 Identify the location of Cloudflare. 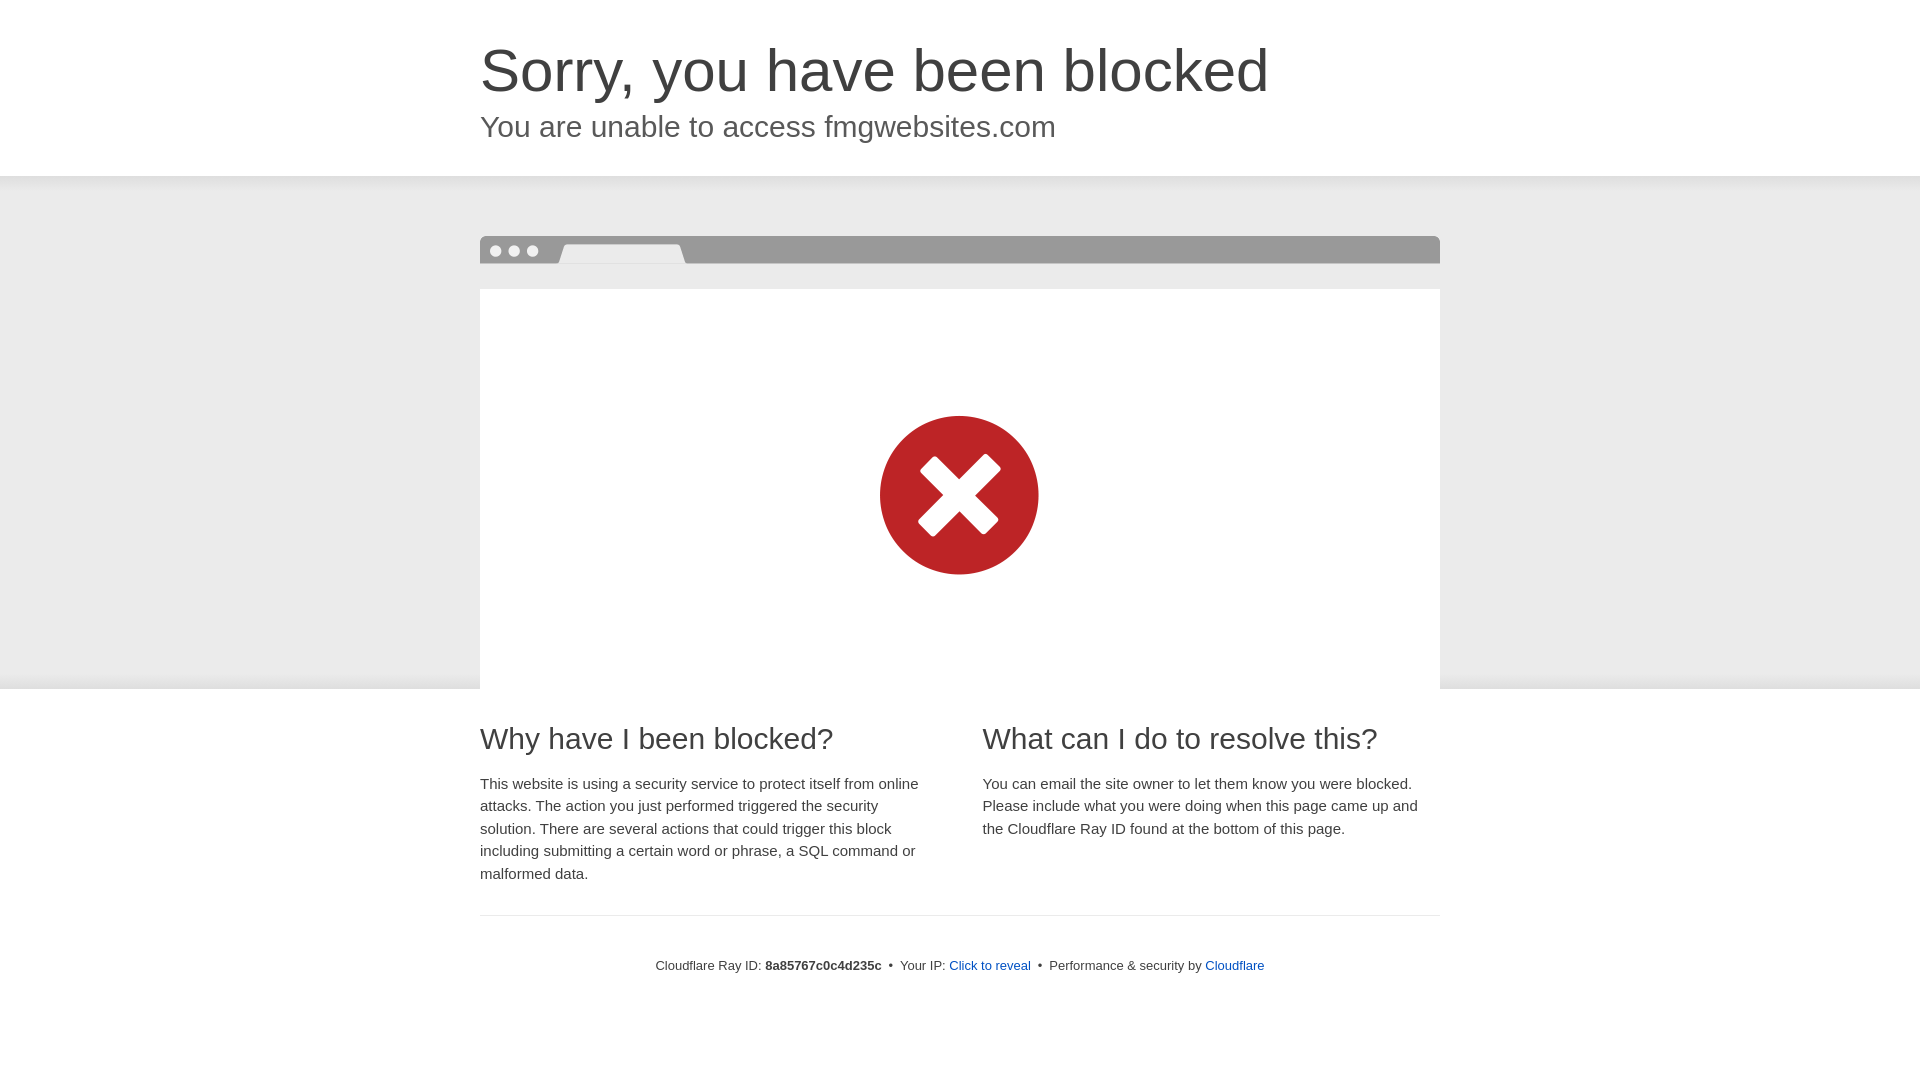
(1234, 965).